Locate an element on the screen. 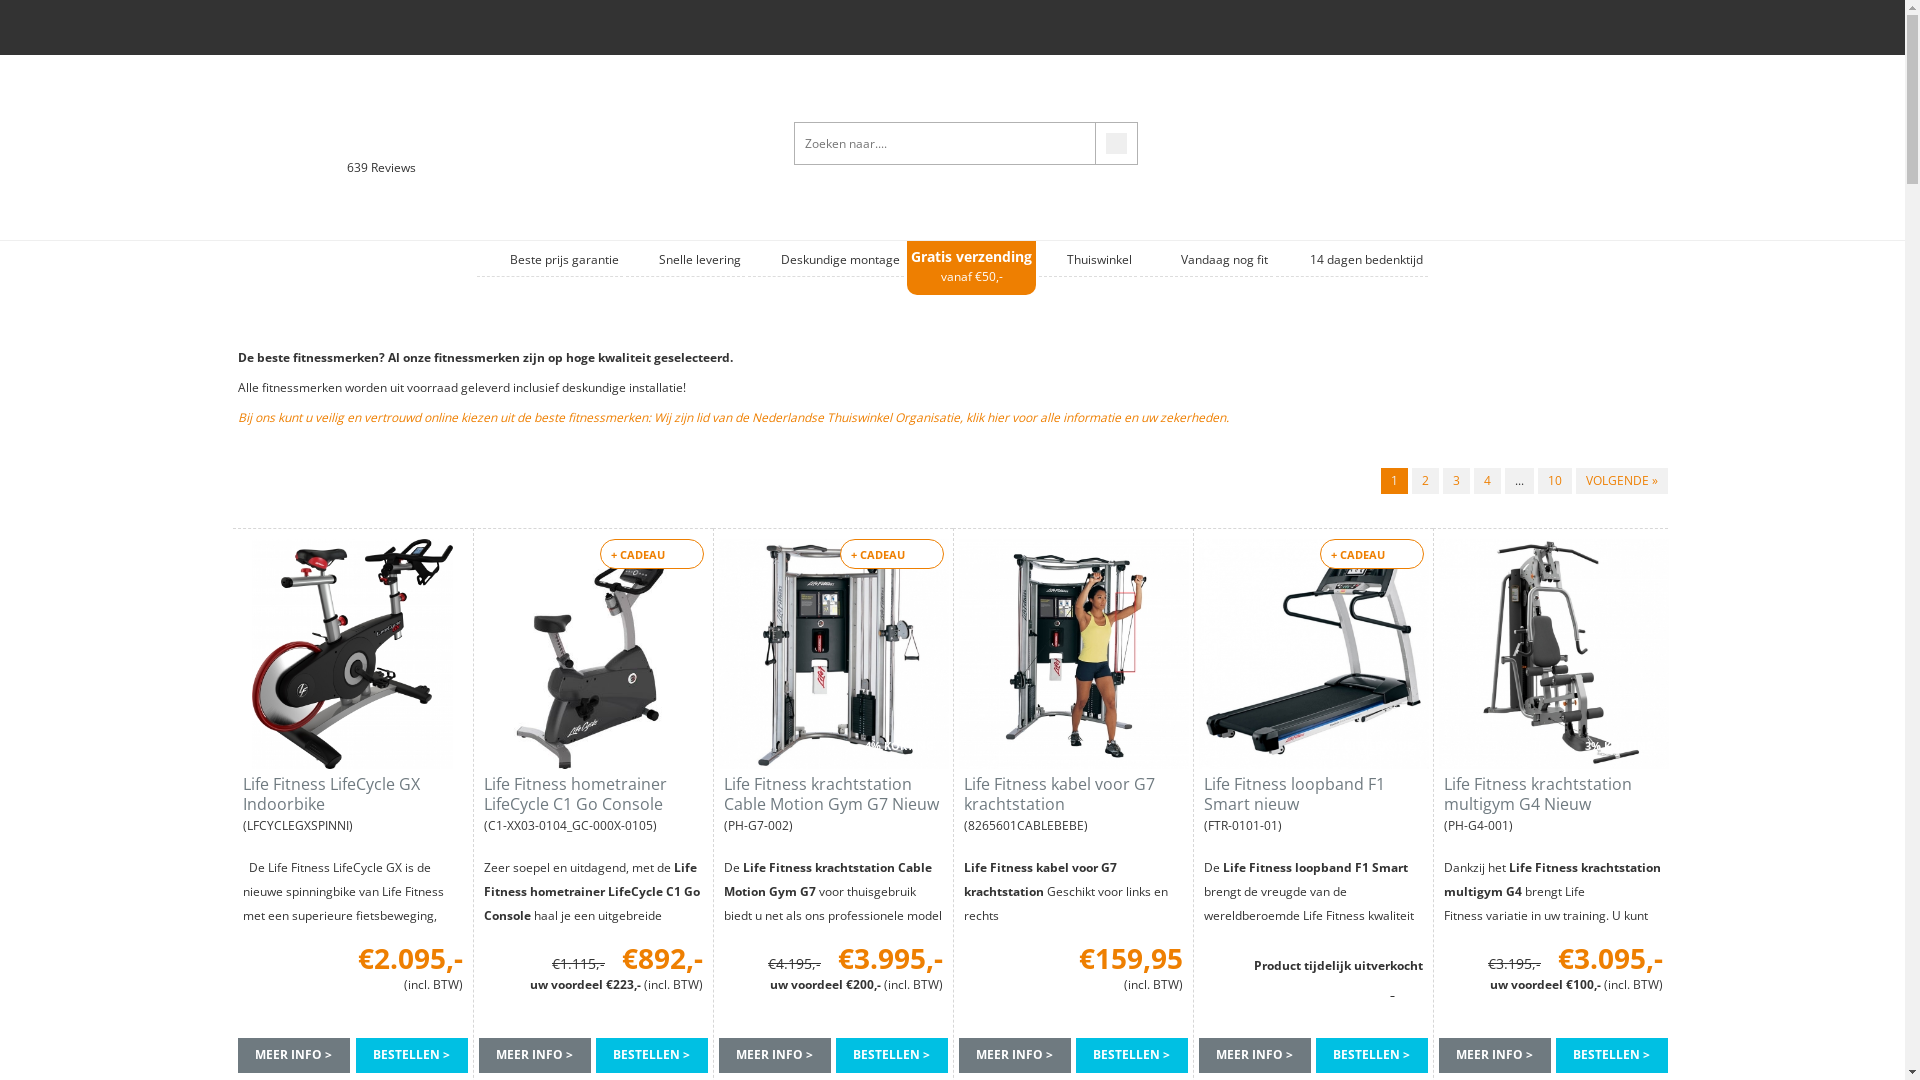 The height and width of the screenshot is (1080, 1920). 3 is located at coordinates (1456, 481).